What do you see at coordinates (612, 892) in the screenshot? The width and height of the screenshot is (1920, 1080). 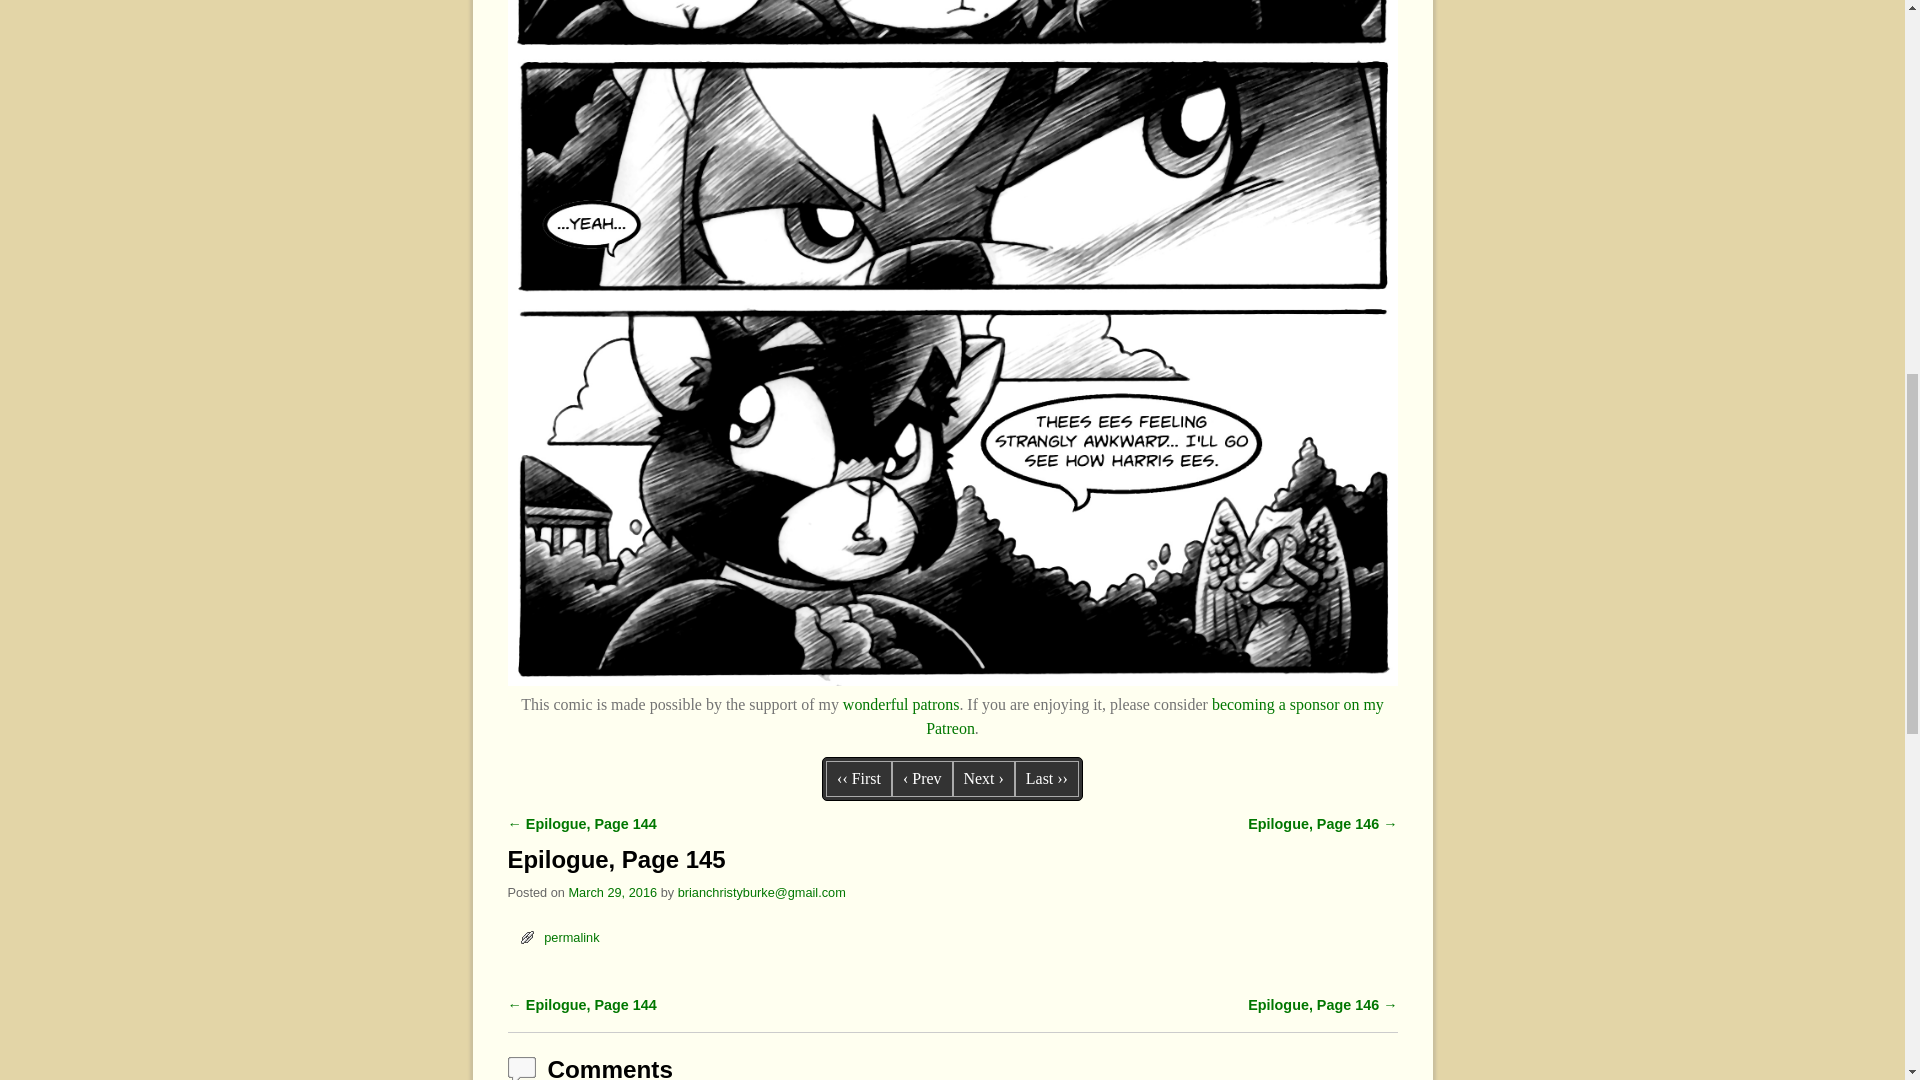 I see `1:01 am` at bounding box center [612, 892].